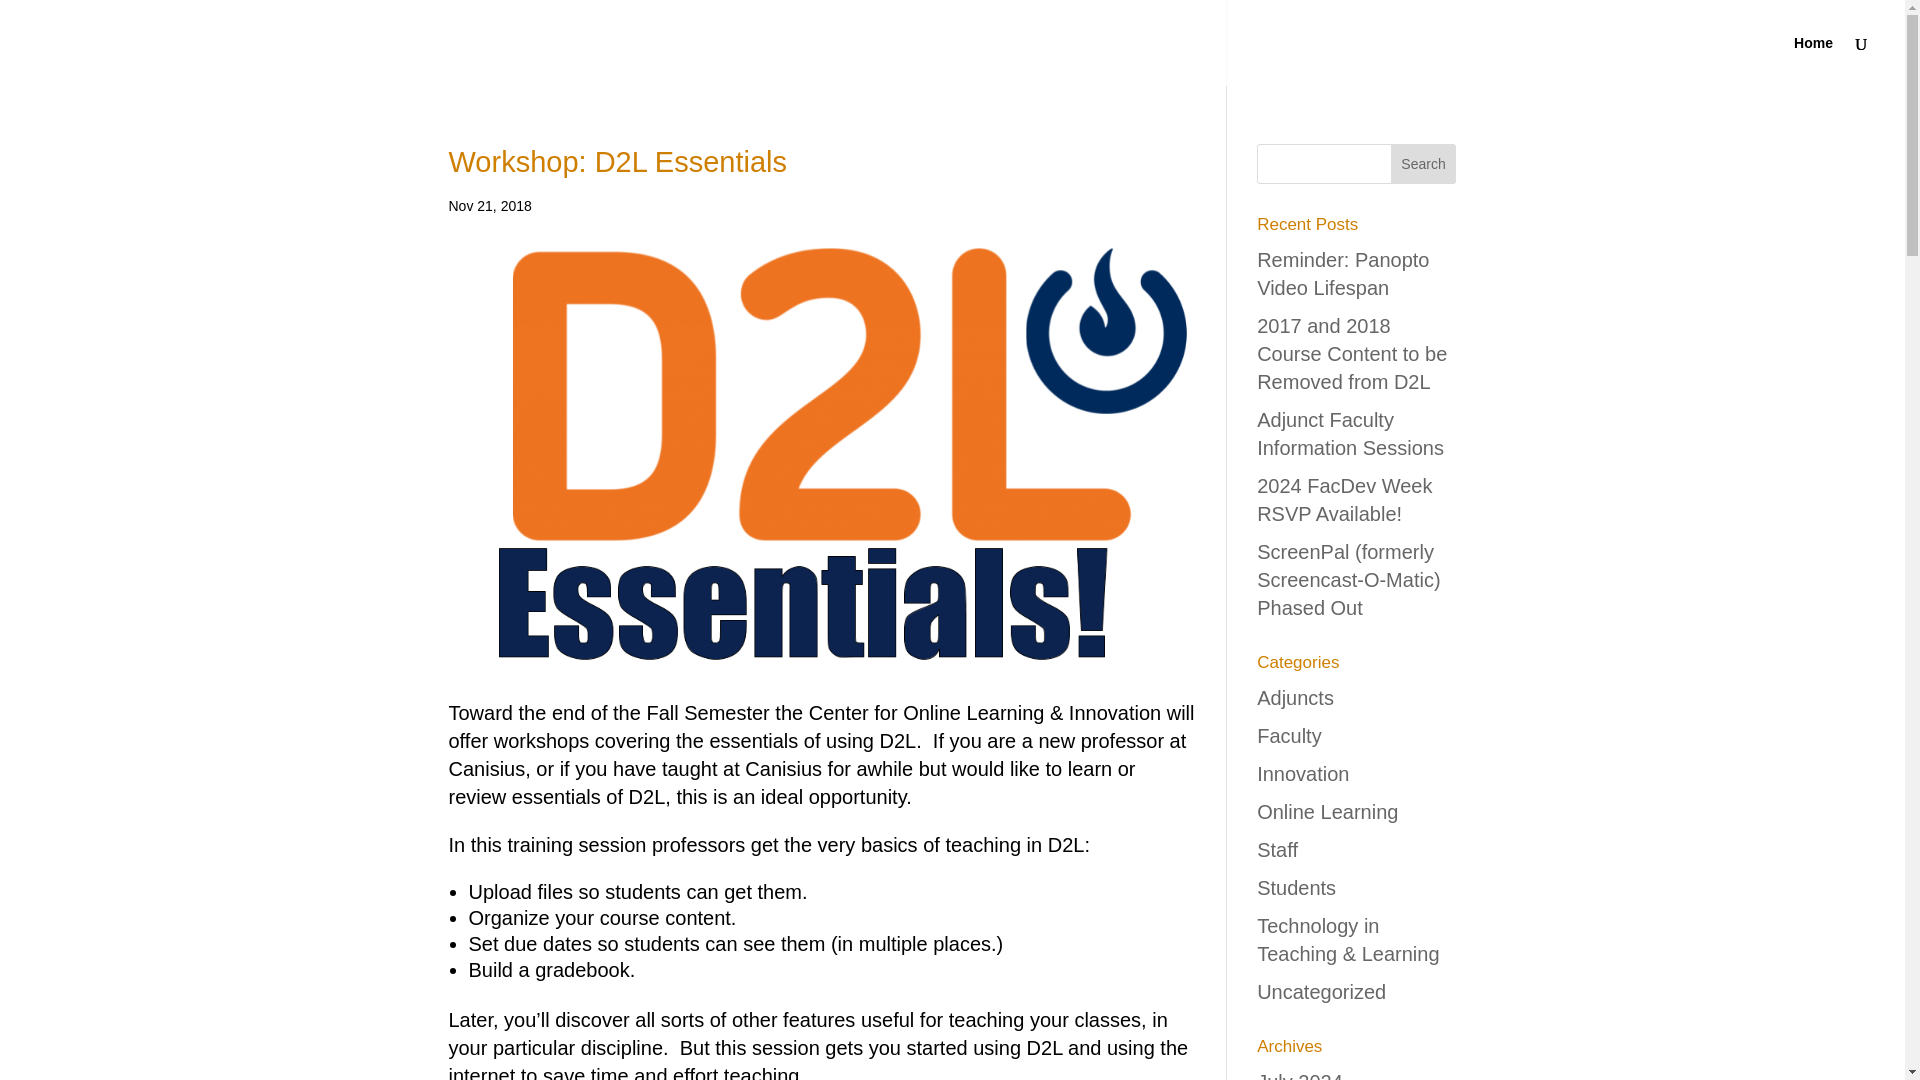  Describe the element at coordinates (1352, 354) in the screenshot. I see `2017 and 2018 Course Content to be Removed from D2L` at that location.